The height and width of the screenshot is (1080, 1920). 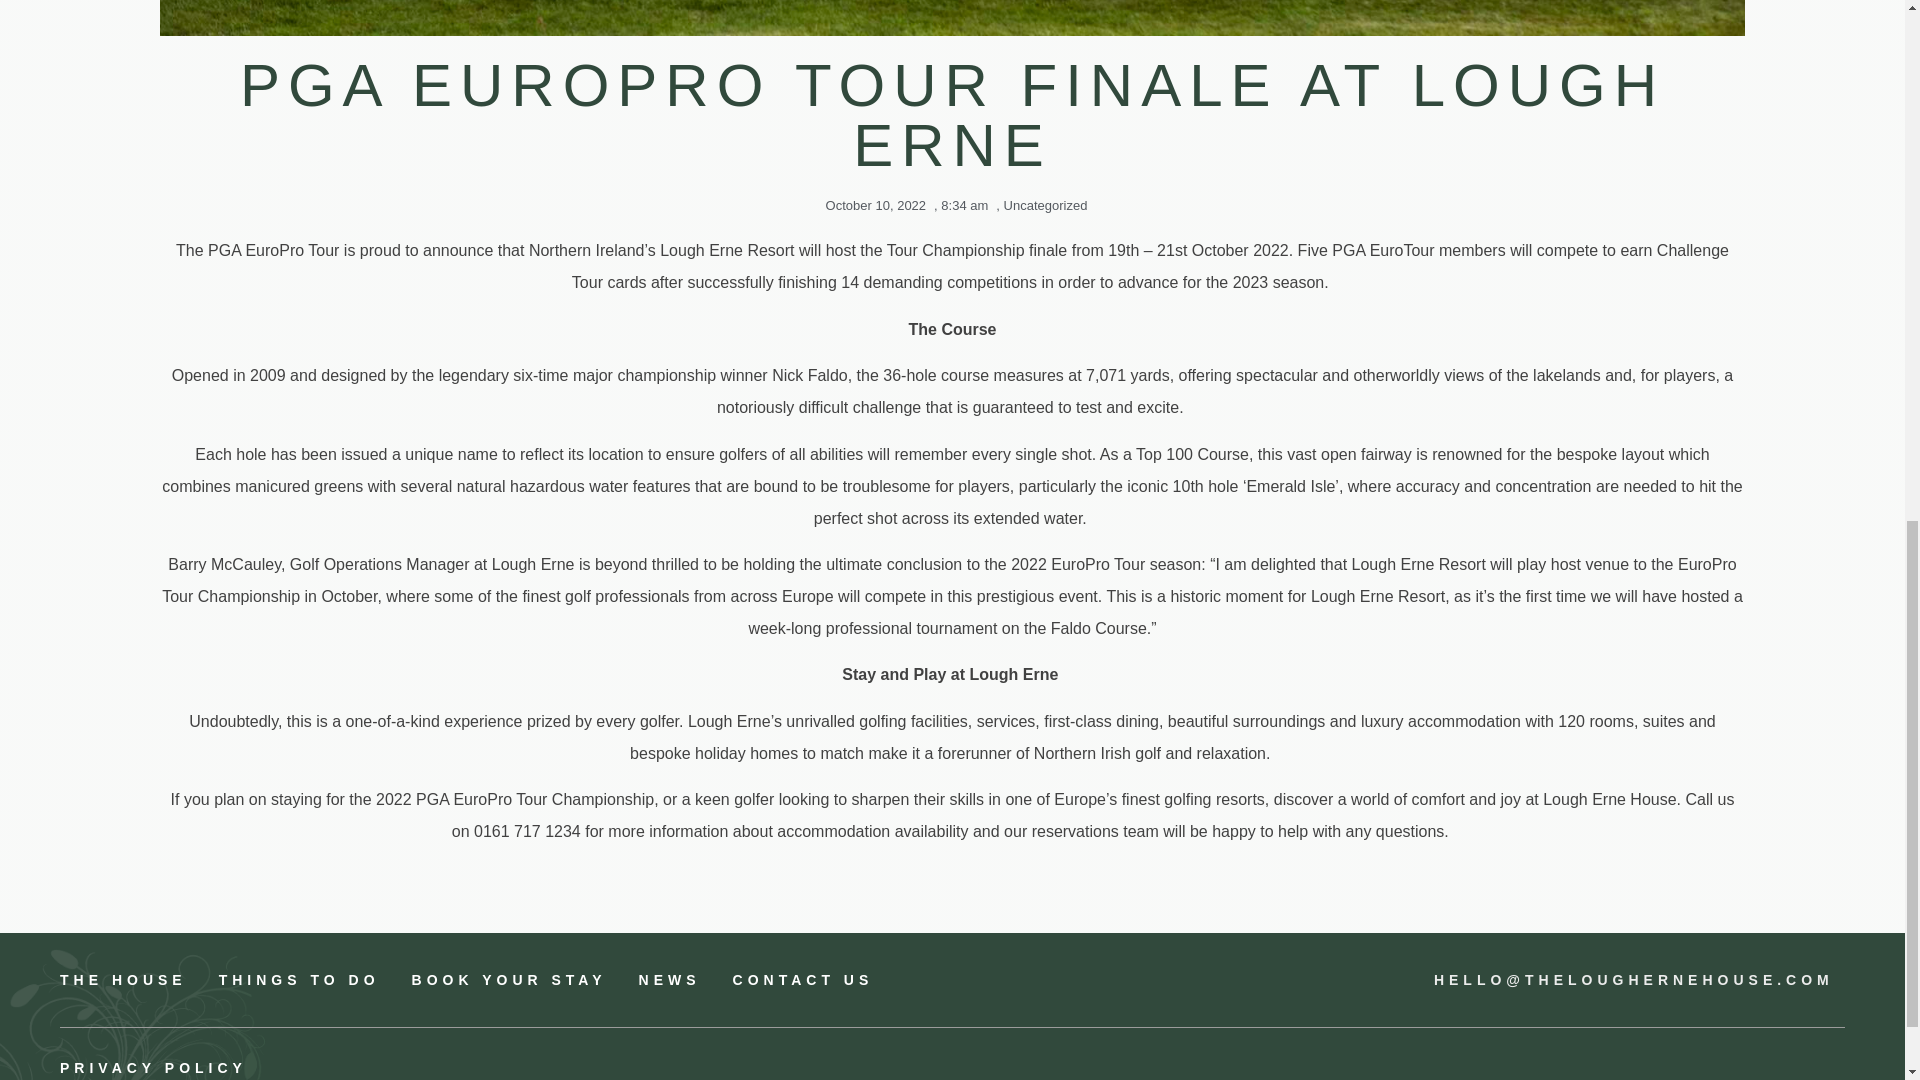 I want to click on THE HOUSE, so click(x=122, y=980).